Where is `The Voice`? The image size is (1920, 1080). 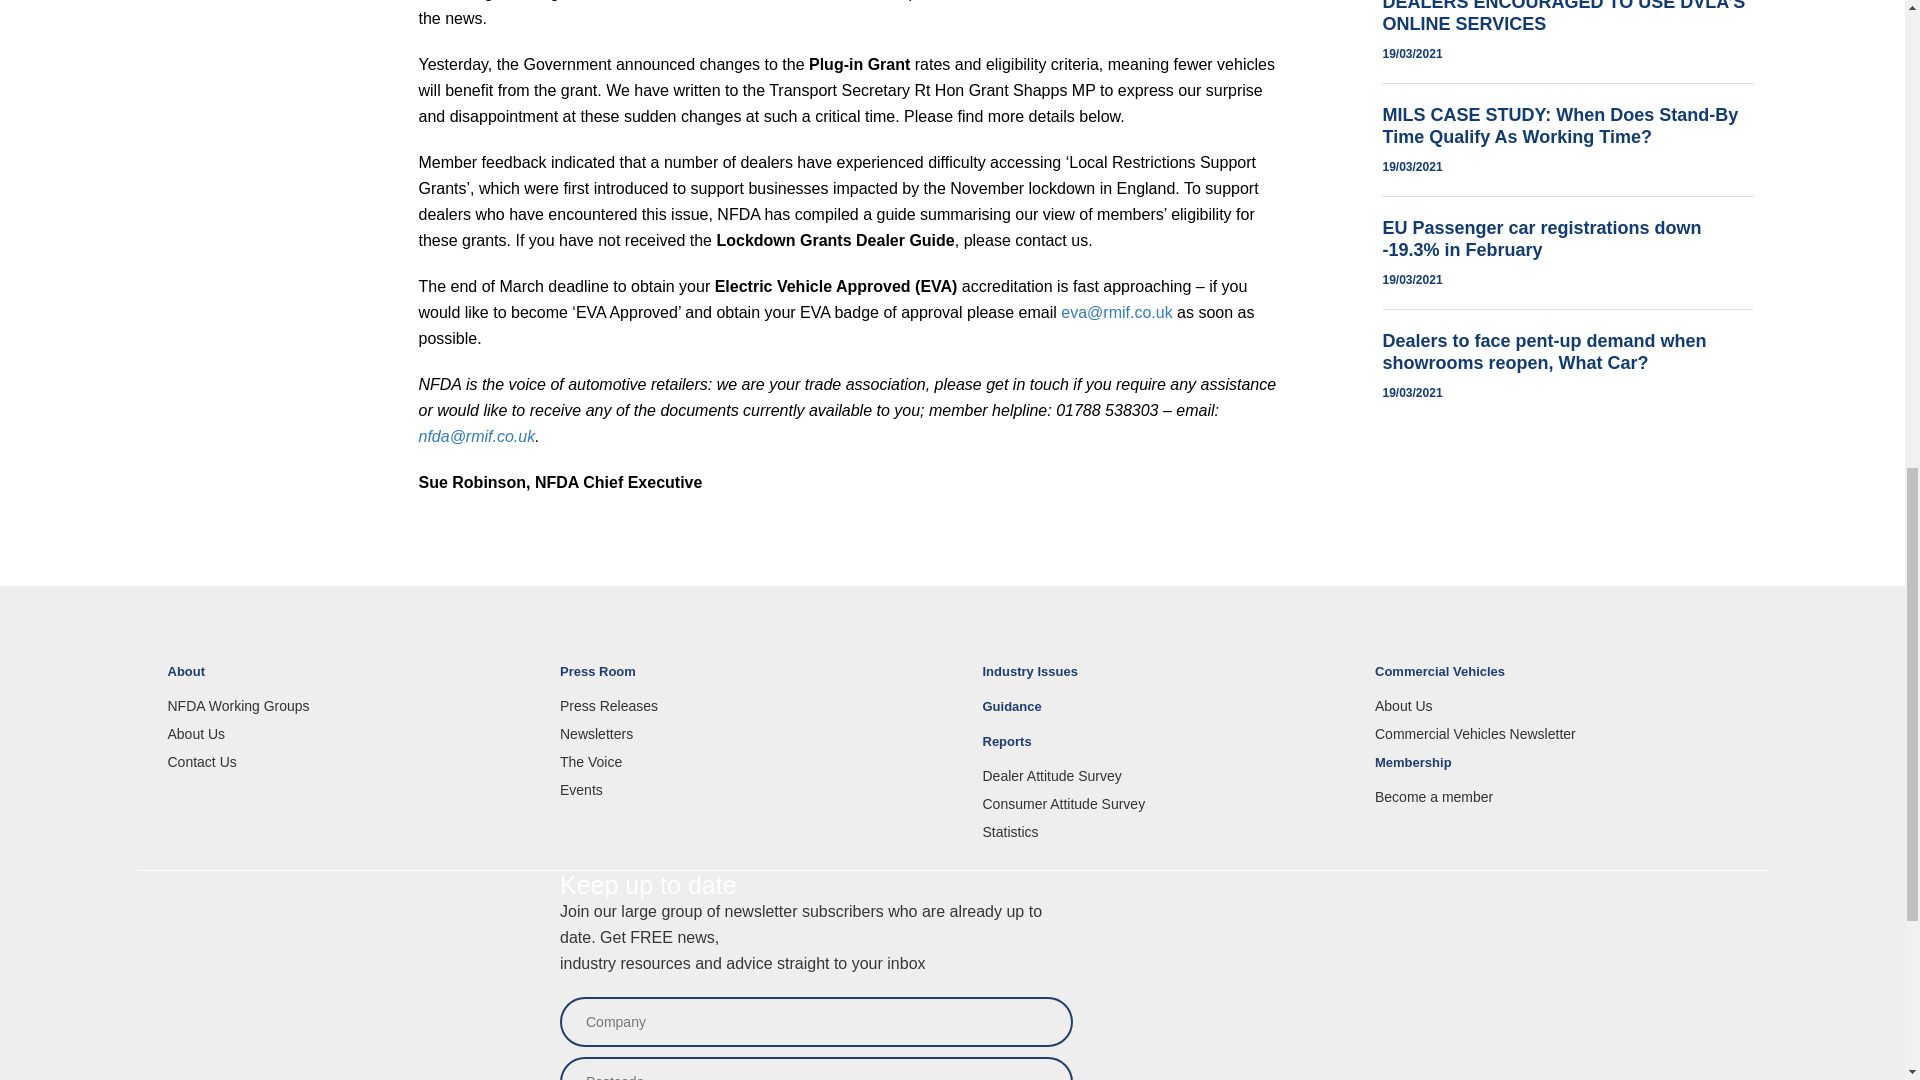
The Voice is located at coordinates (742, 762).